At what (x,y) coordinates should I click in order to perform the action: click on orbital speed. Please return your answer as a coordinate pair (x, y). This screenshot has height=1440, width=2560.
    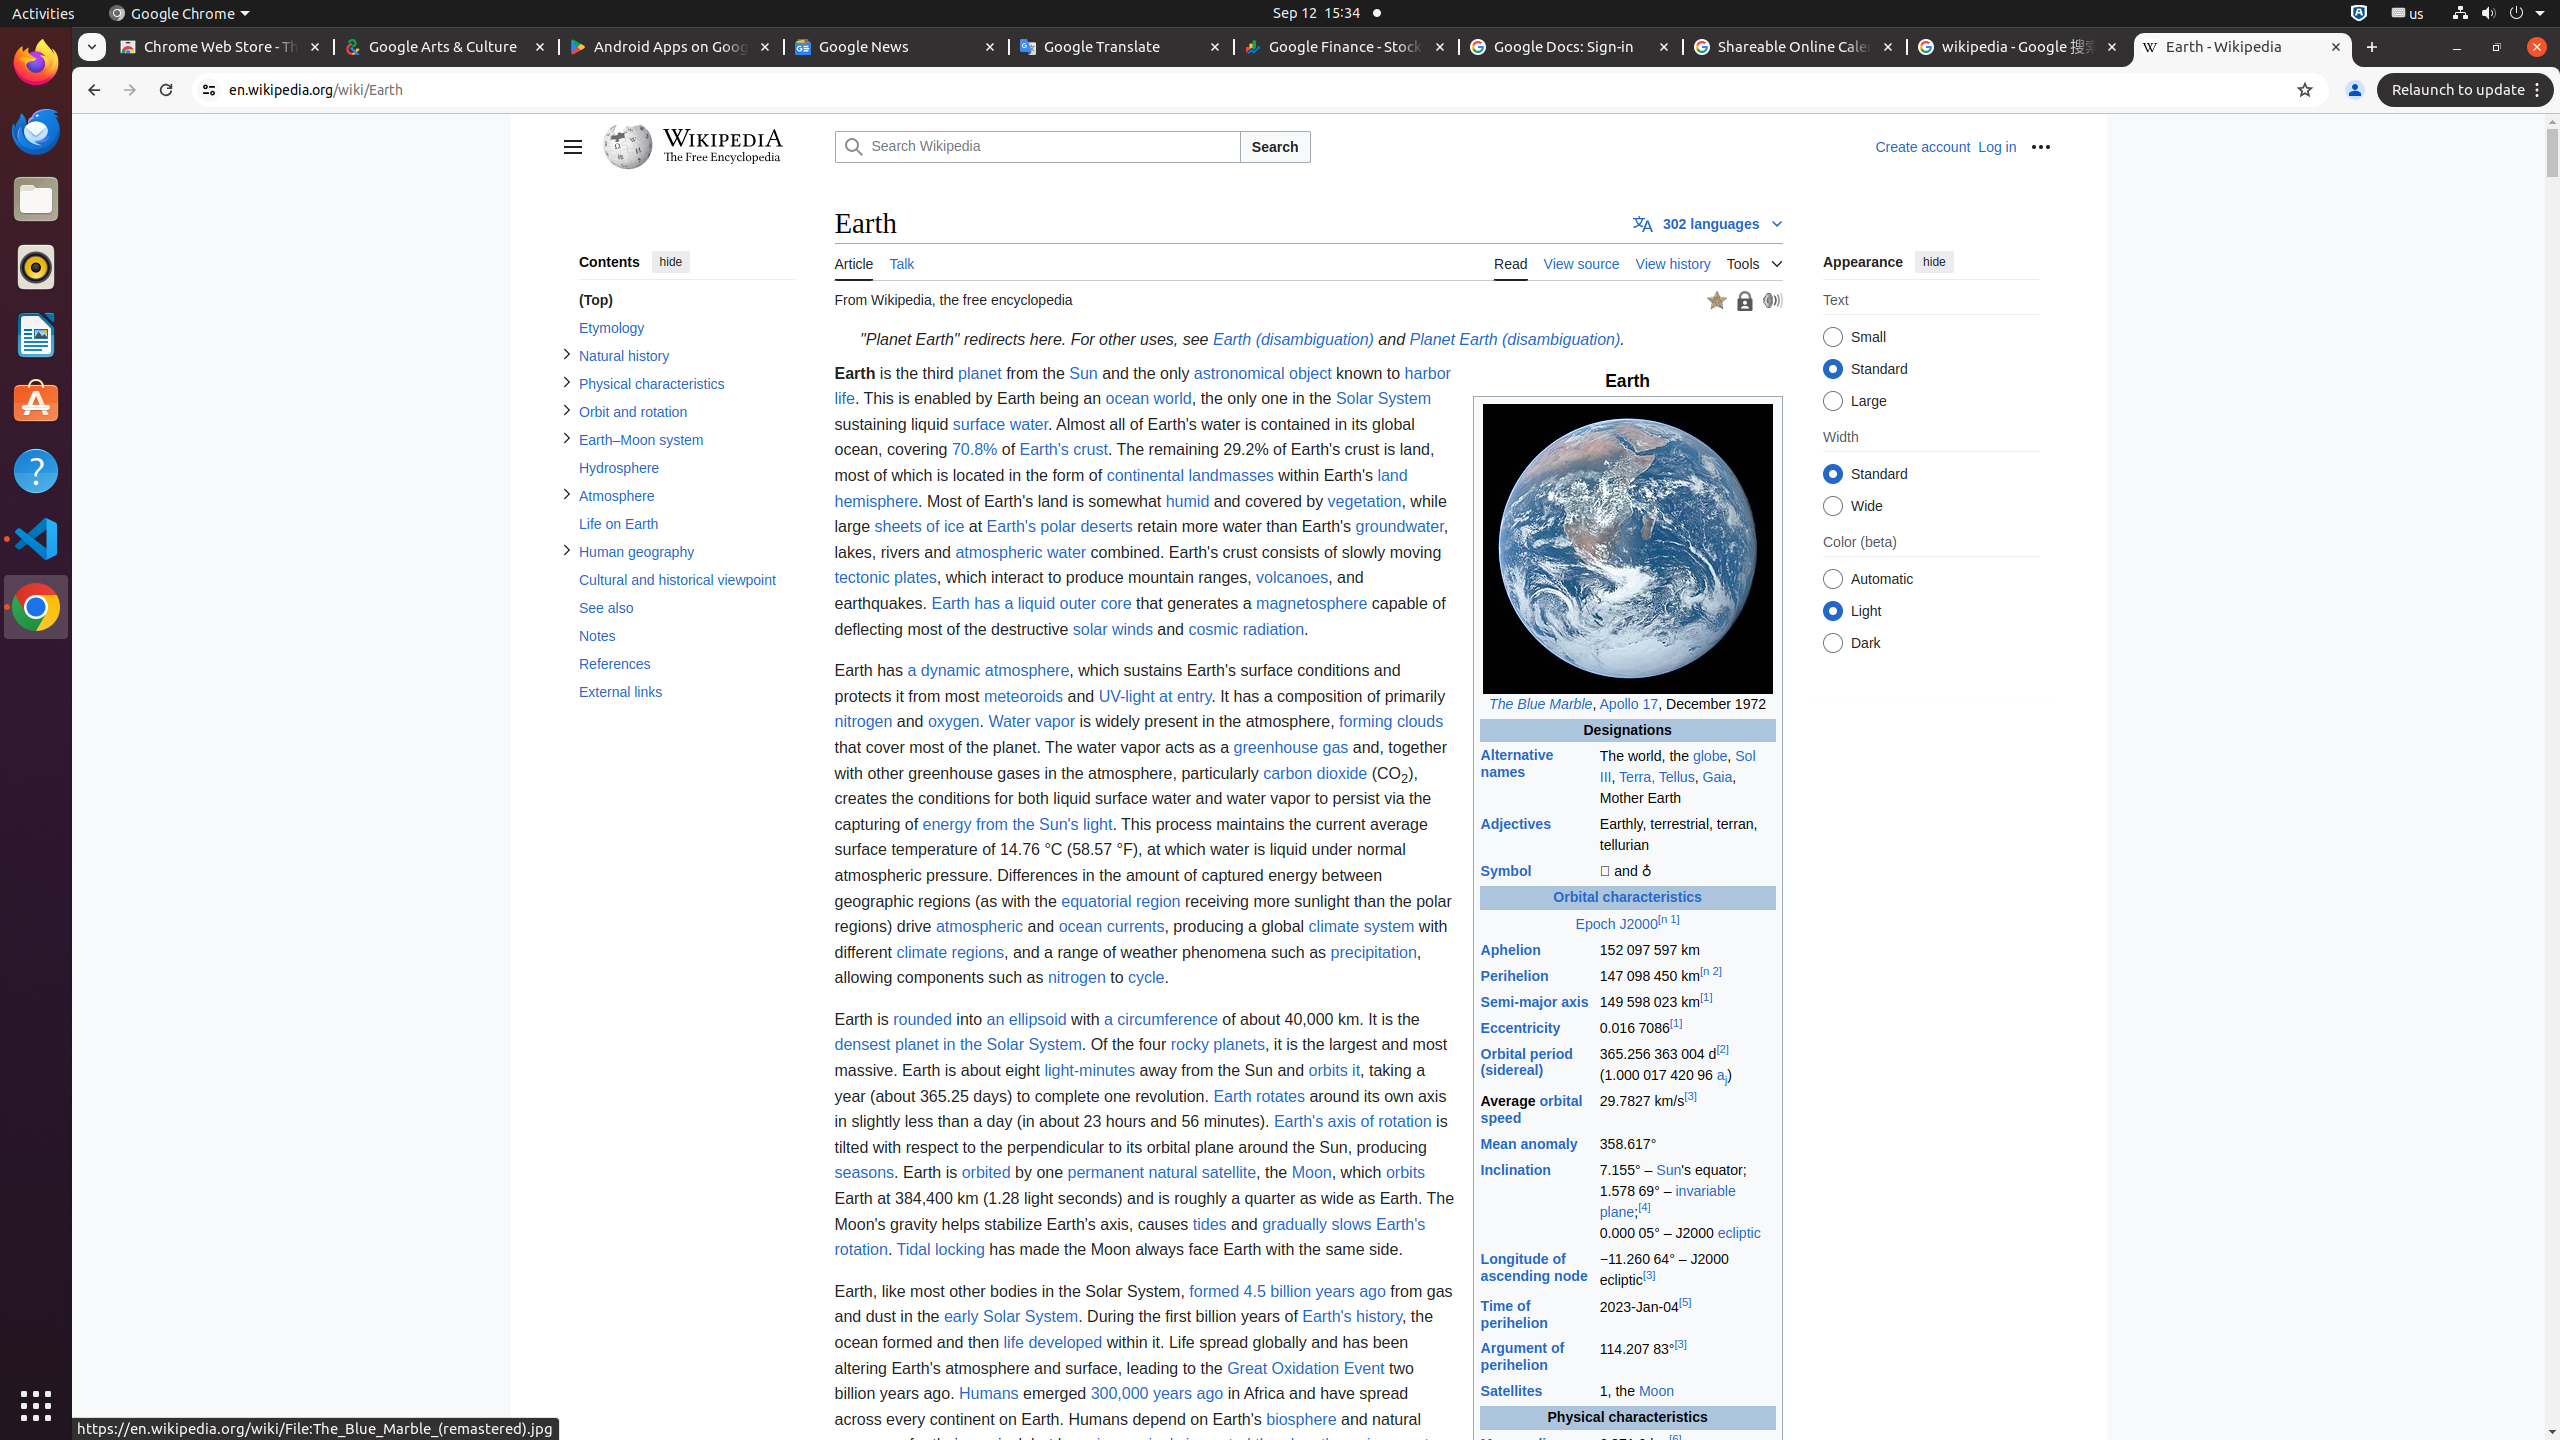
    Looking at the image, I should click on (1532, 1109).